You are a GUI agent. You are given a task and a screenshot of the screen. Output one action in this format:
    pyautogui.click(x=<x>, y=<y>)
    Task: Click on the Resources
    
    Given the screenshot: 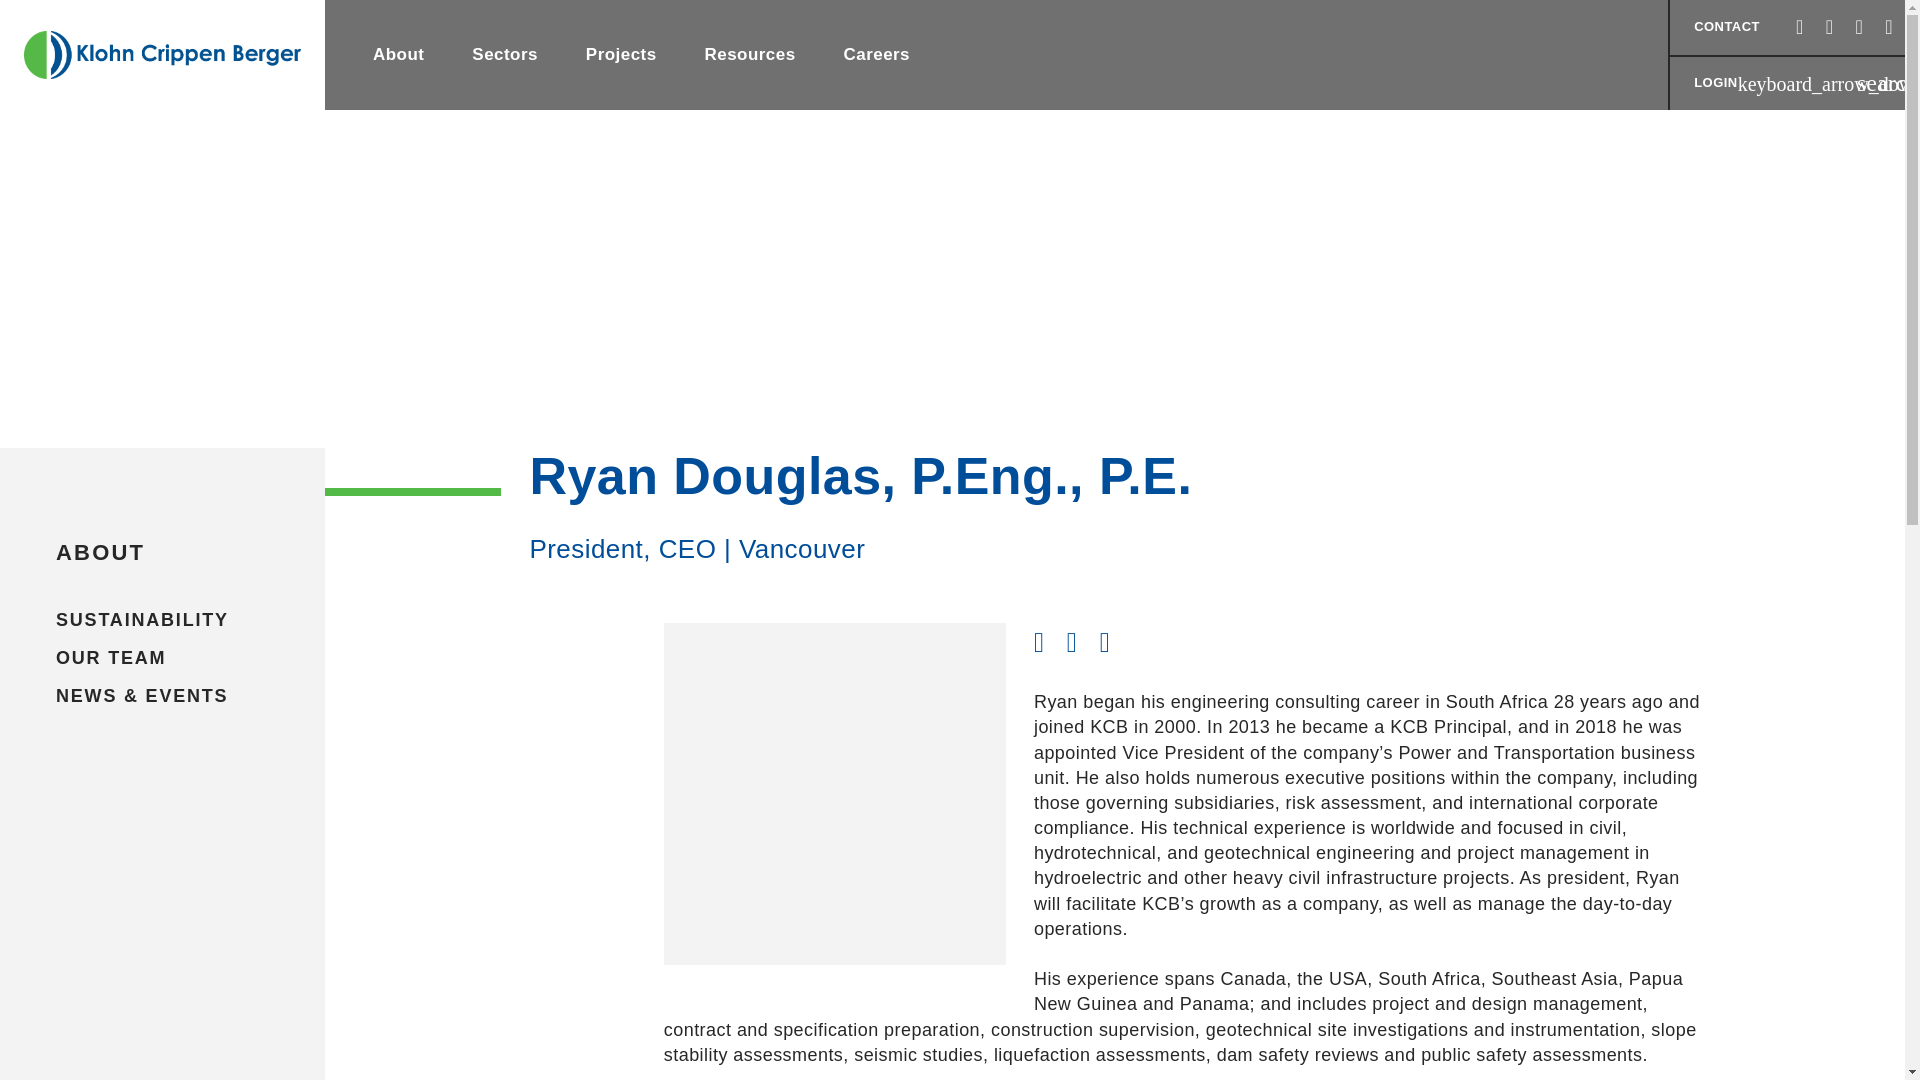 What is the action you would take?
    pyautogui.click(x=750, y=55)
    